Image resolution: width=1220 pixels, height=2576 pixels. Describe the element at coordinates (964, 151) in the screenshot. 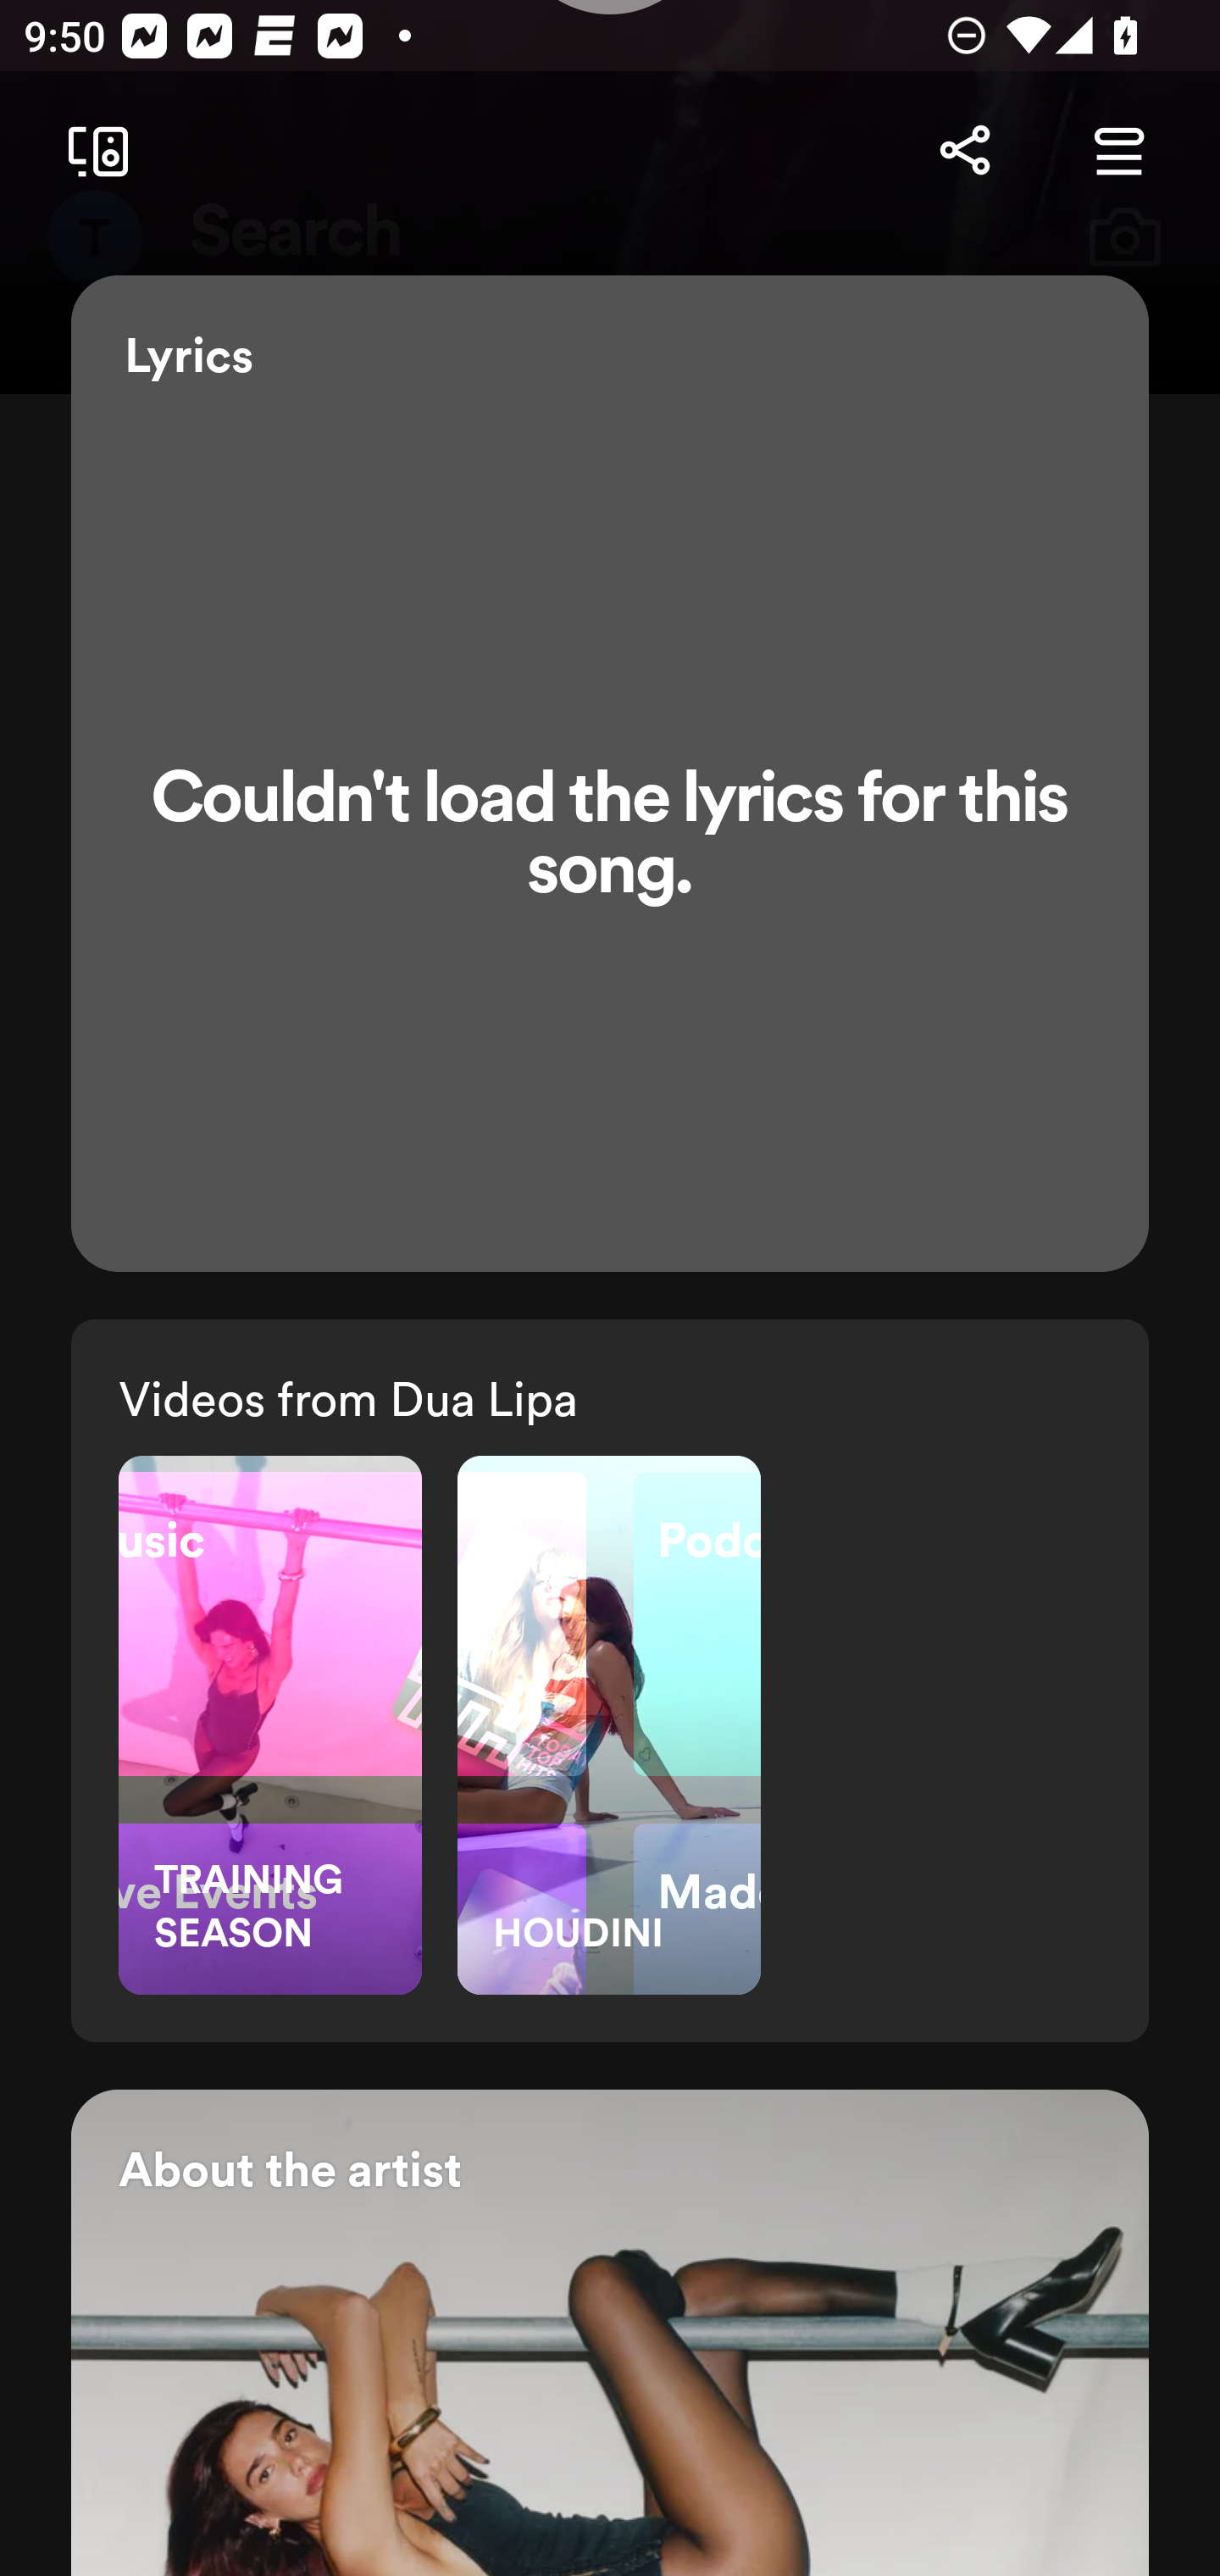

I see `Share` at that location.